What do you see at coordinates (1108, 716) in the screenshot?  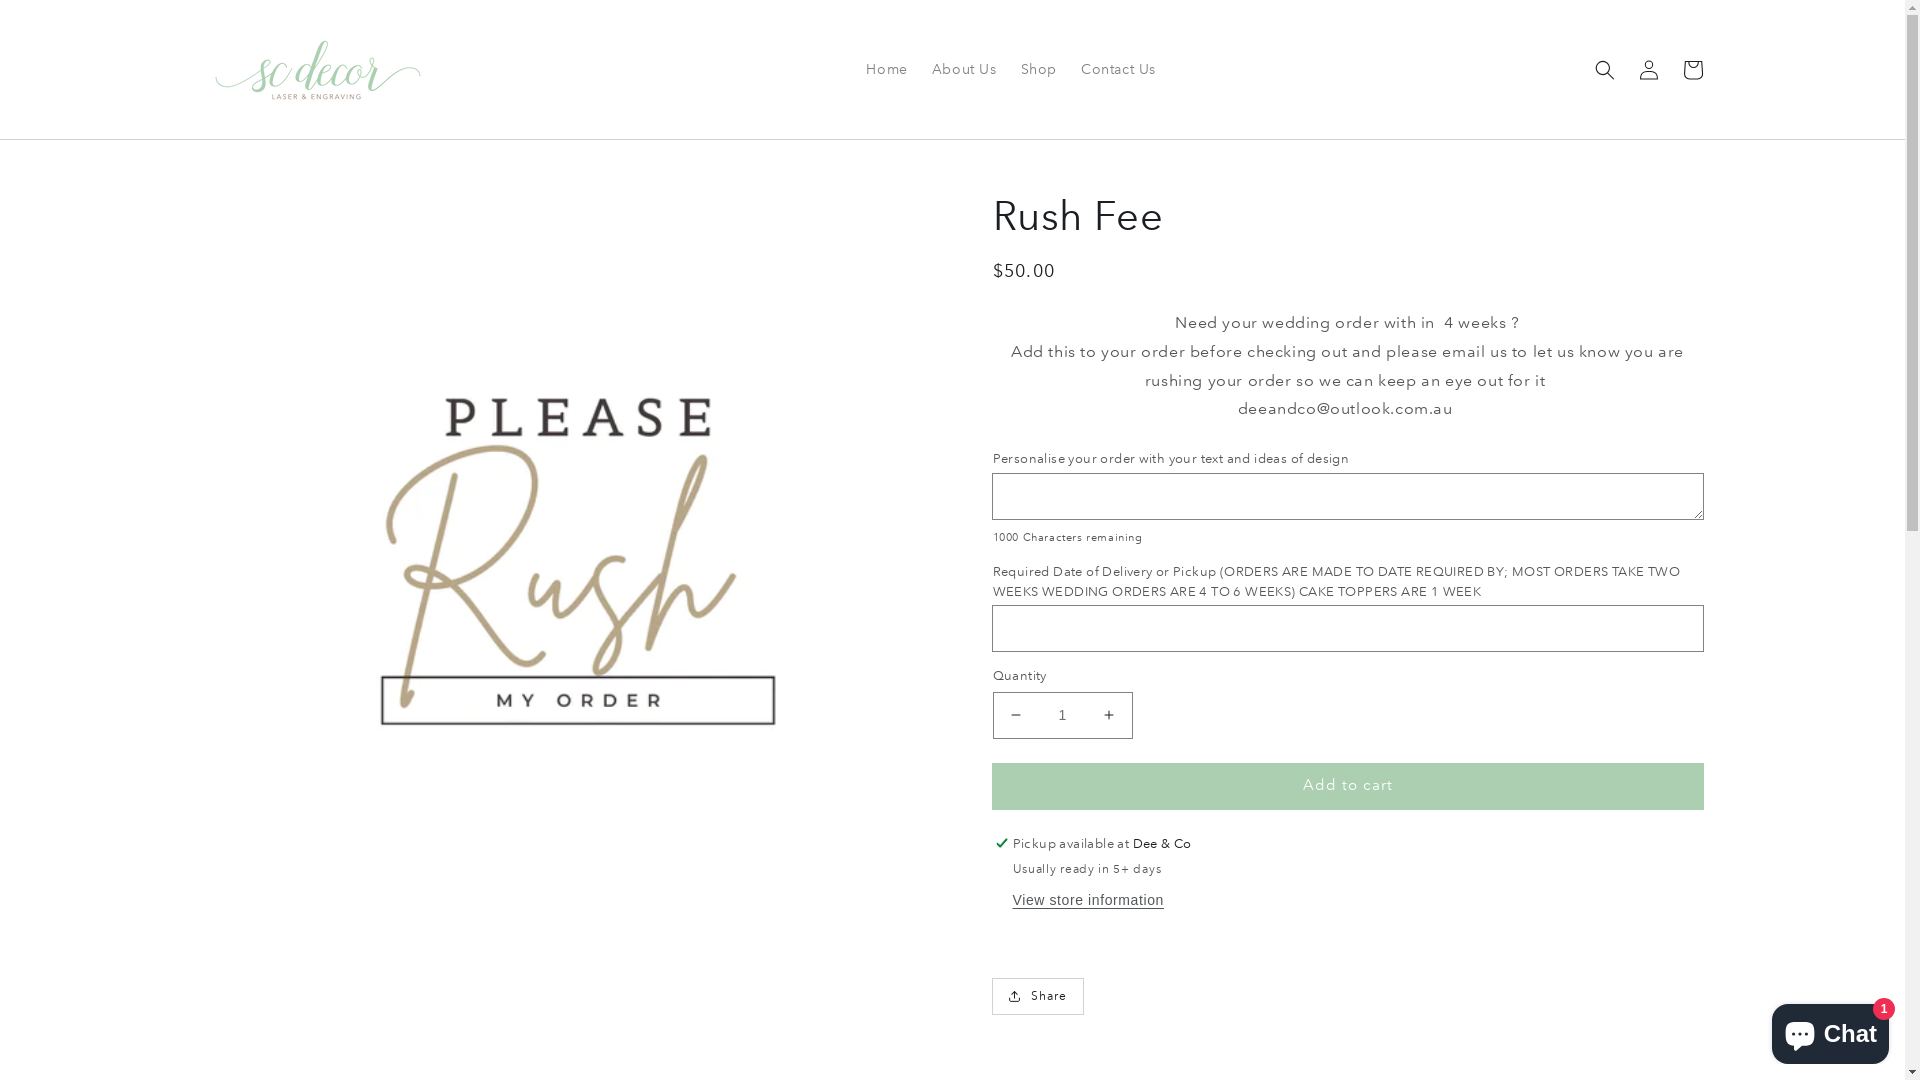 I see `Increase quantity for Rush Fee` at bounding box center [1108, 716].